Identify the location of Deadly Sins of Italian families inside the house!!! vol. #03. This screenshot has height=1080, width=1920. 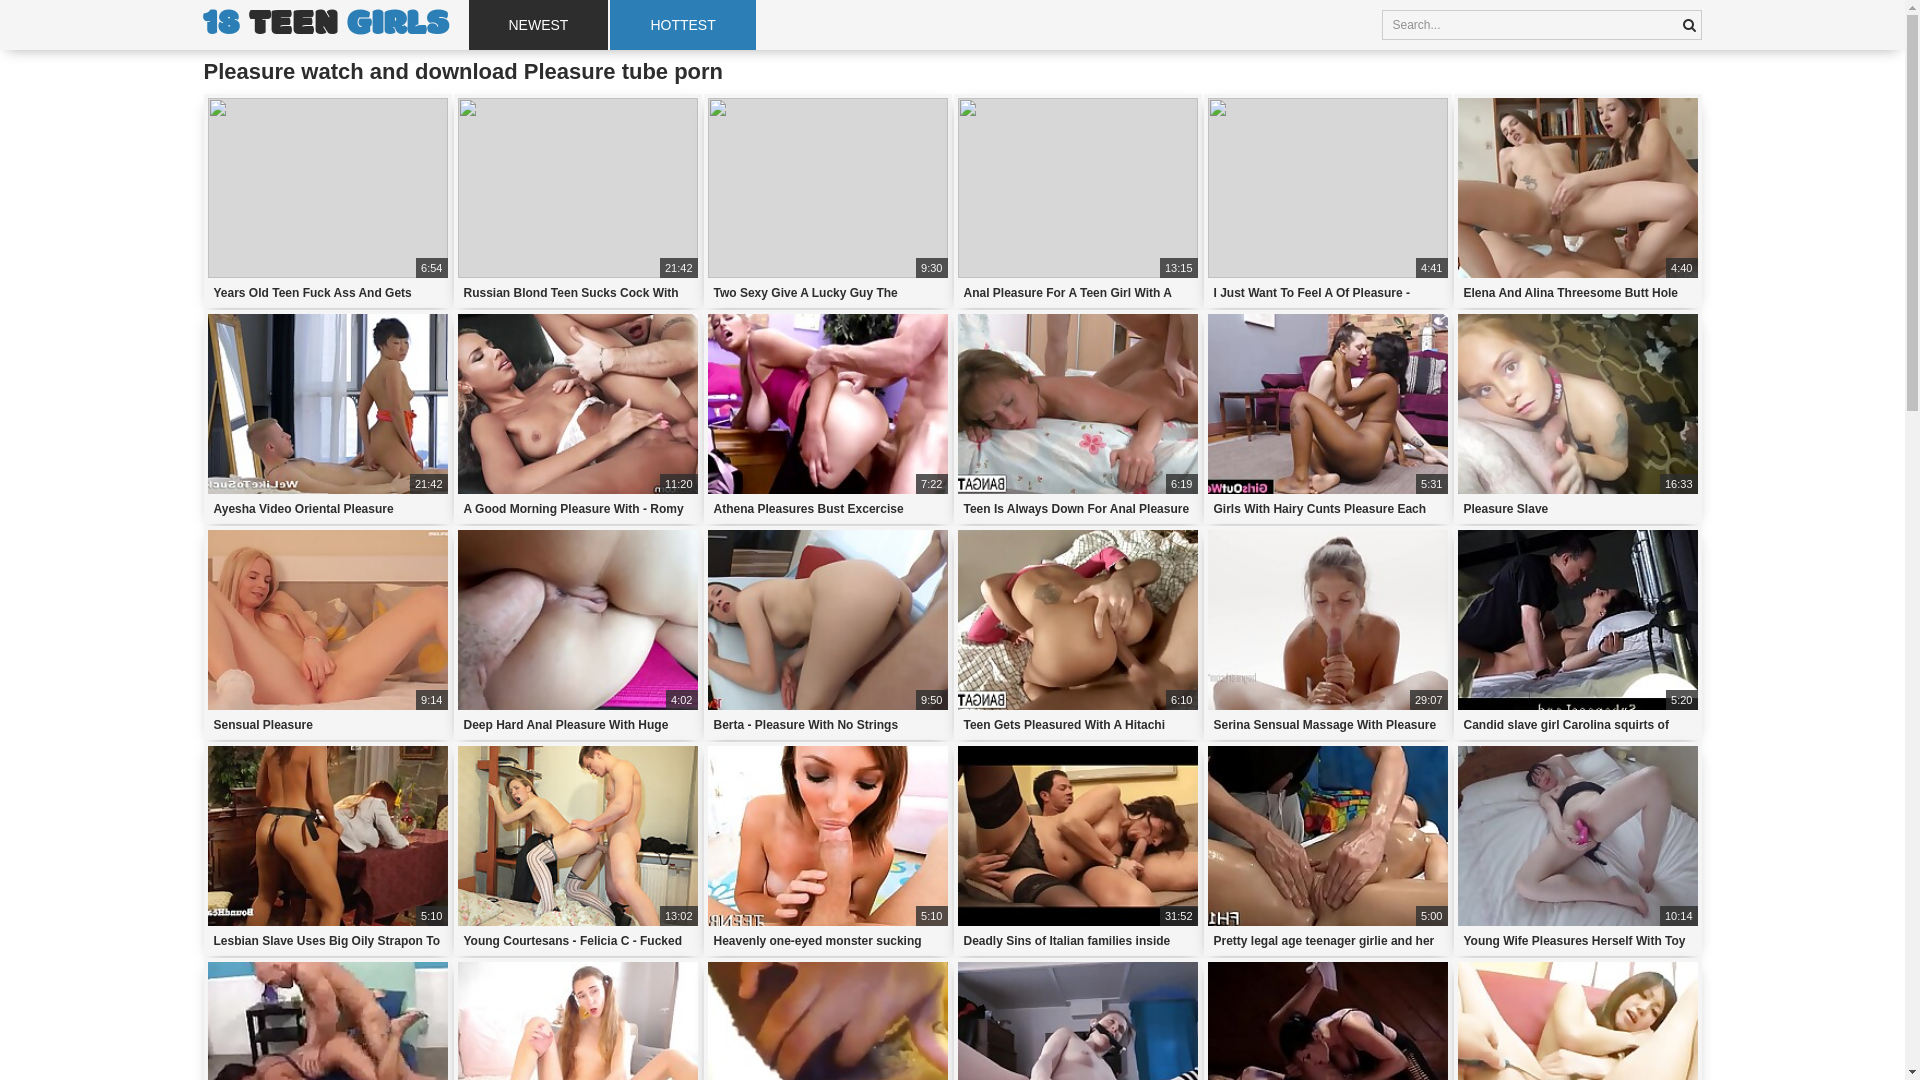
(1078, 941).